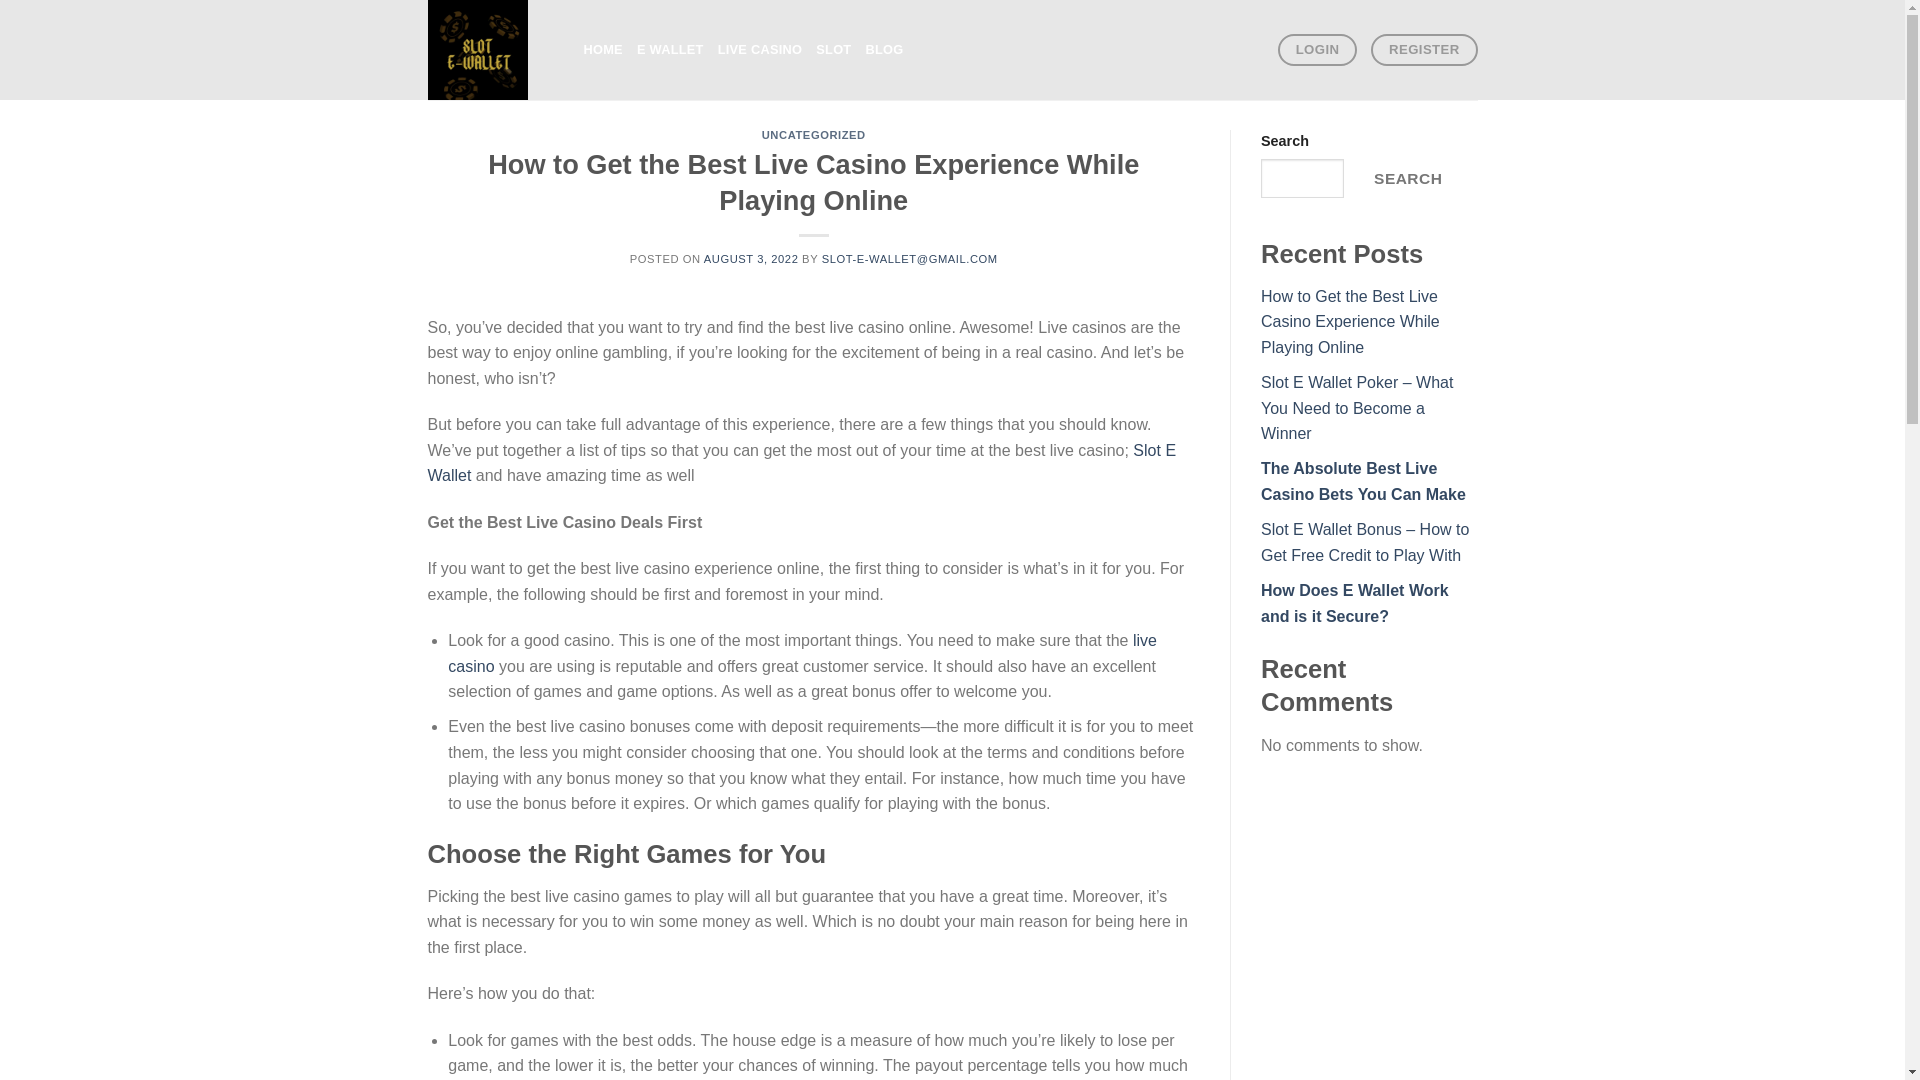 The width and height of the screenshot is (1920, 1080). What do you see at coordinates (1364, 482) in the screenshot?
I see `The Absolute Best Live Casino Bets You Can Make` at bounding box center [1364, 482].